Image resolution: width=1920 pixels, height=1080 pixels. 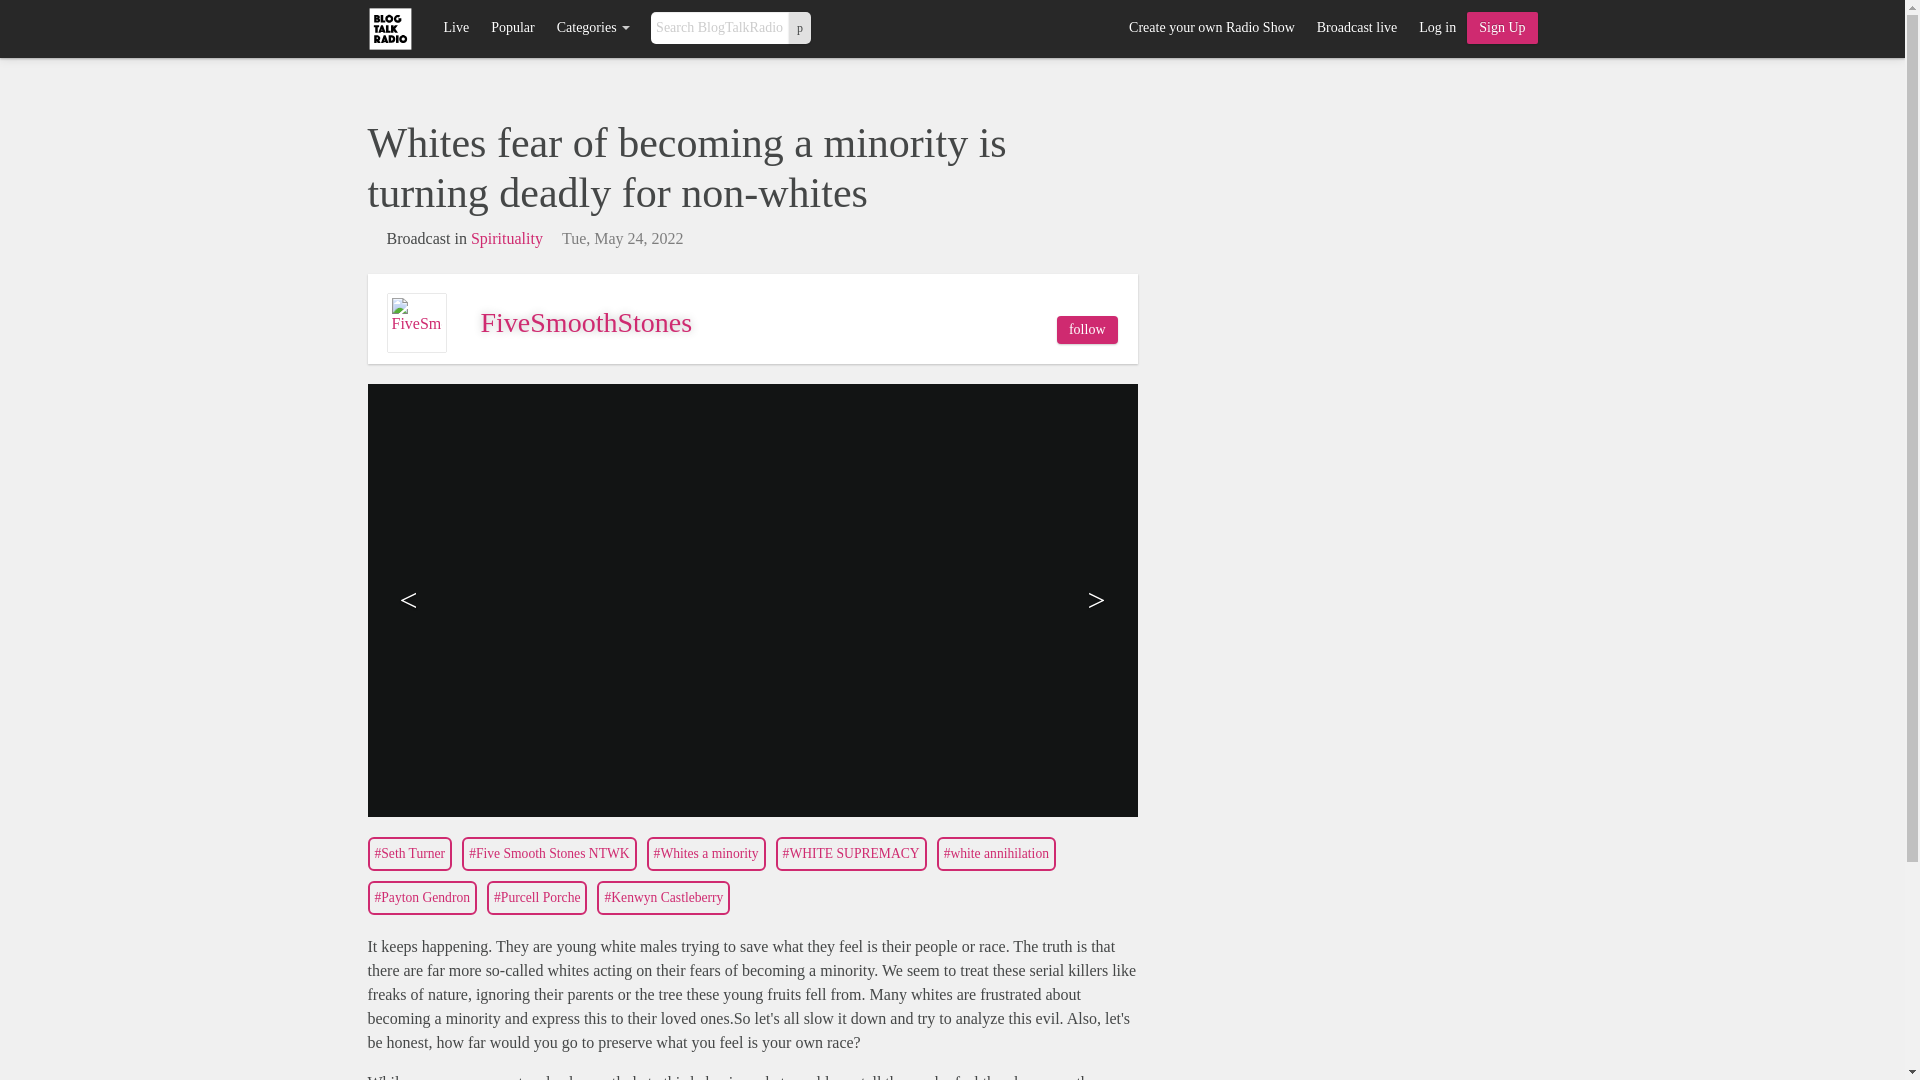 I want to click on Create your own Radio Show, so click(x=1211, y=28).